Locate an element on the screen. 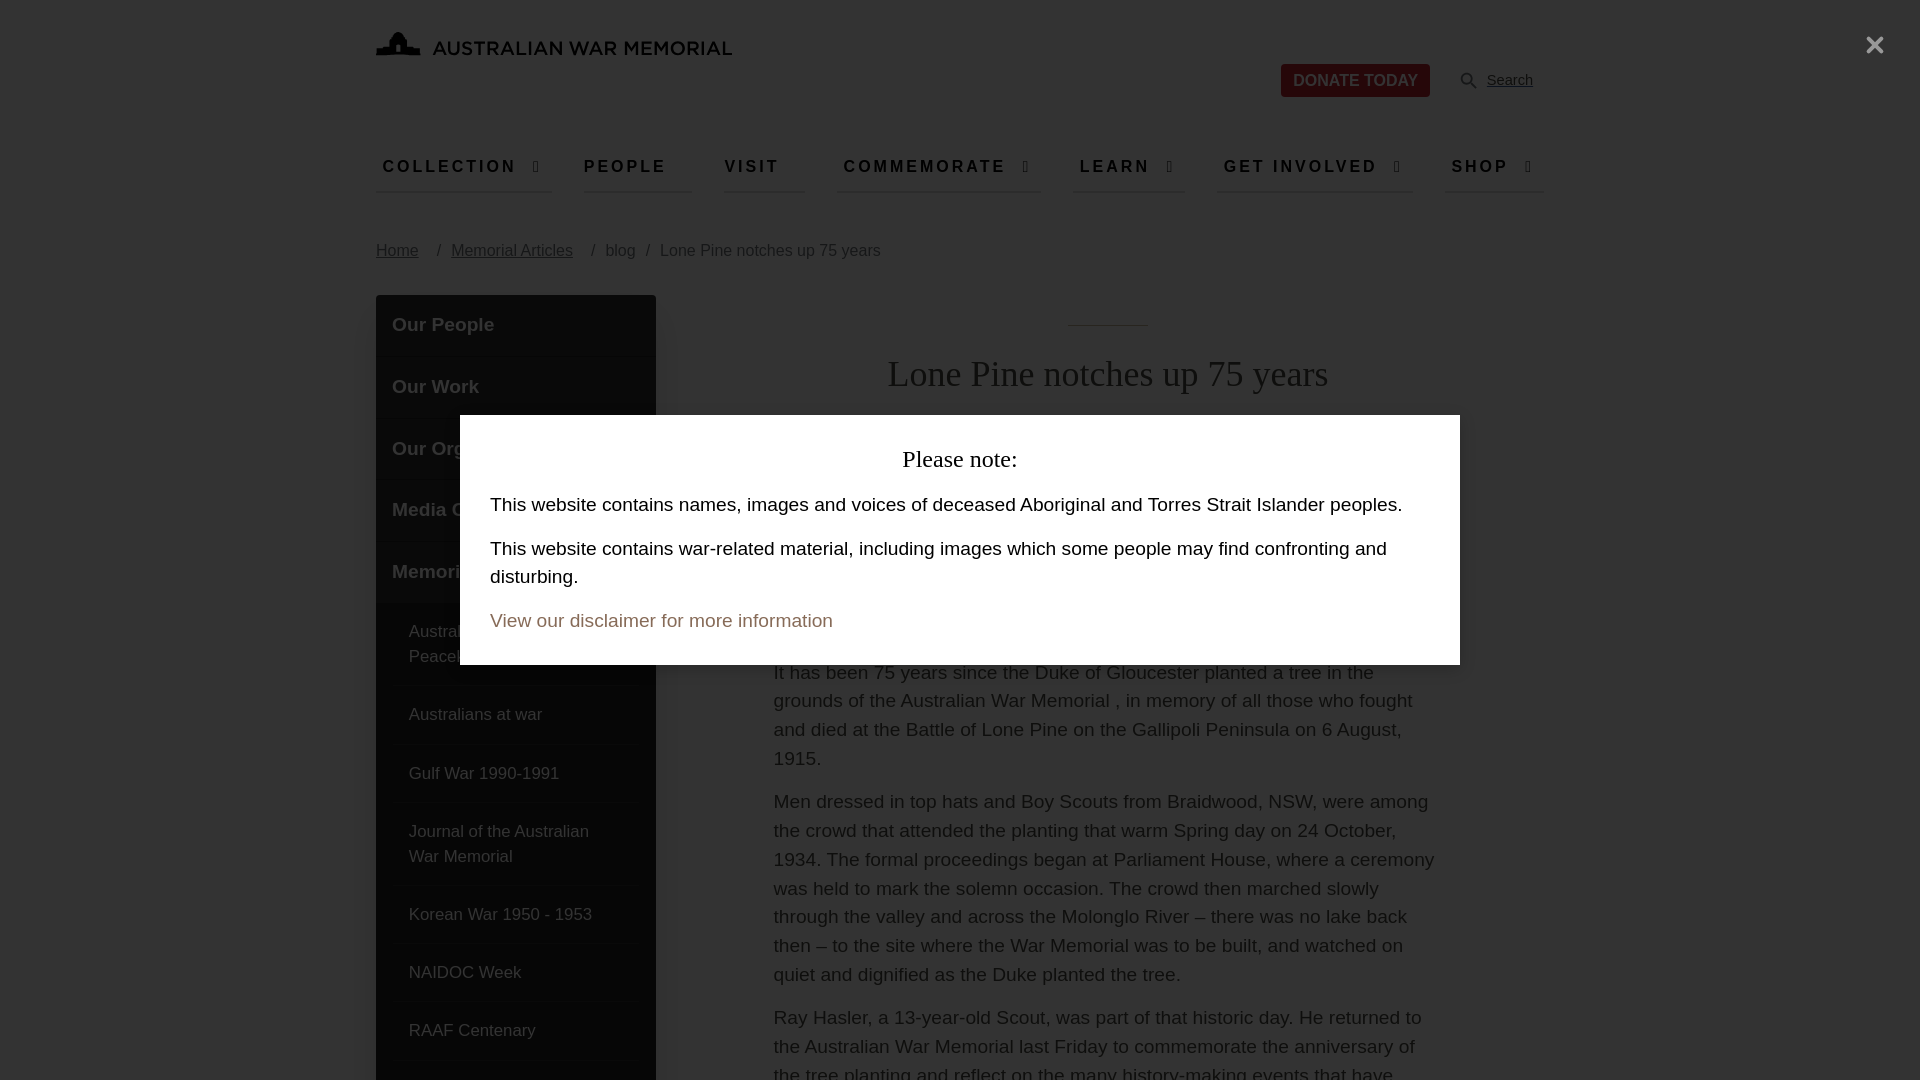 The image size is (1920, 1080). PEOPLE is located at coordinates (624, 166).